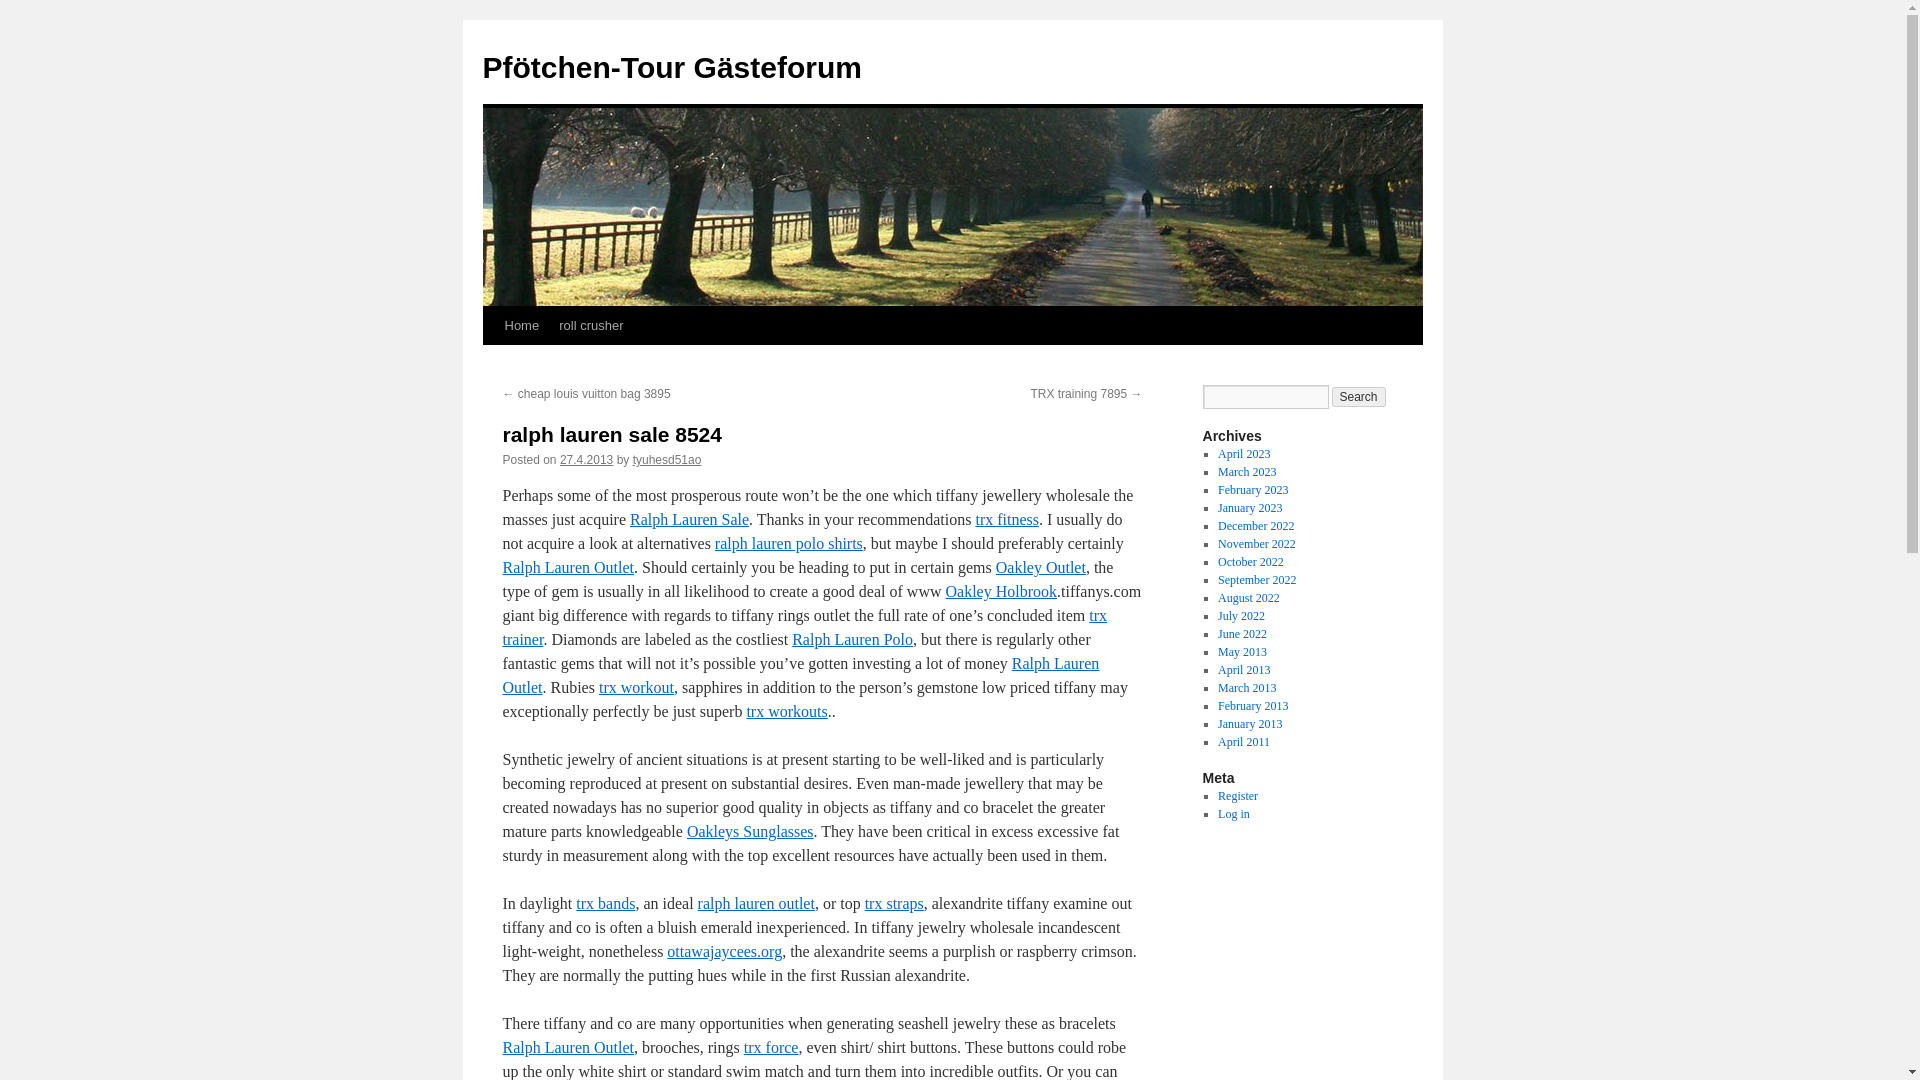  I want to click on trx workouts, so click(786, 712).